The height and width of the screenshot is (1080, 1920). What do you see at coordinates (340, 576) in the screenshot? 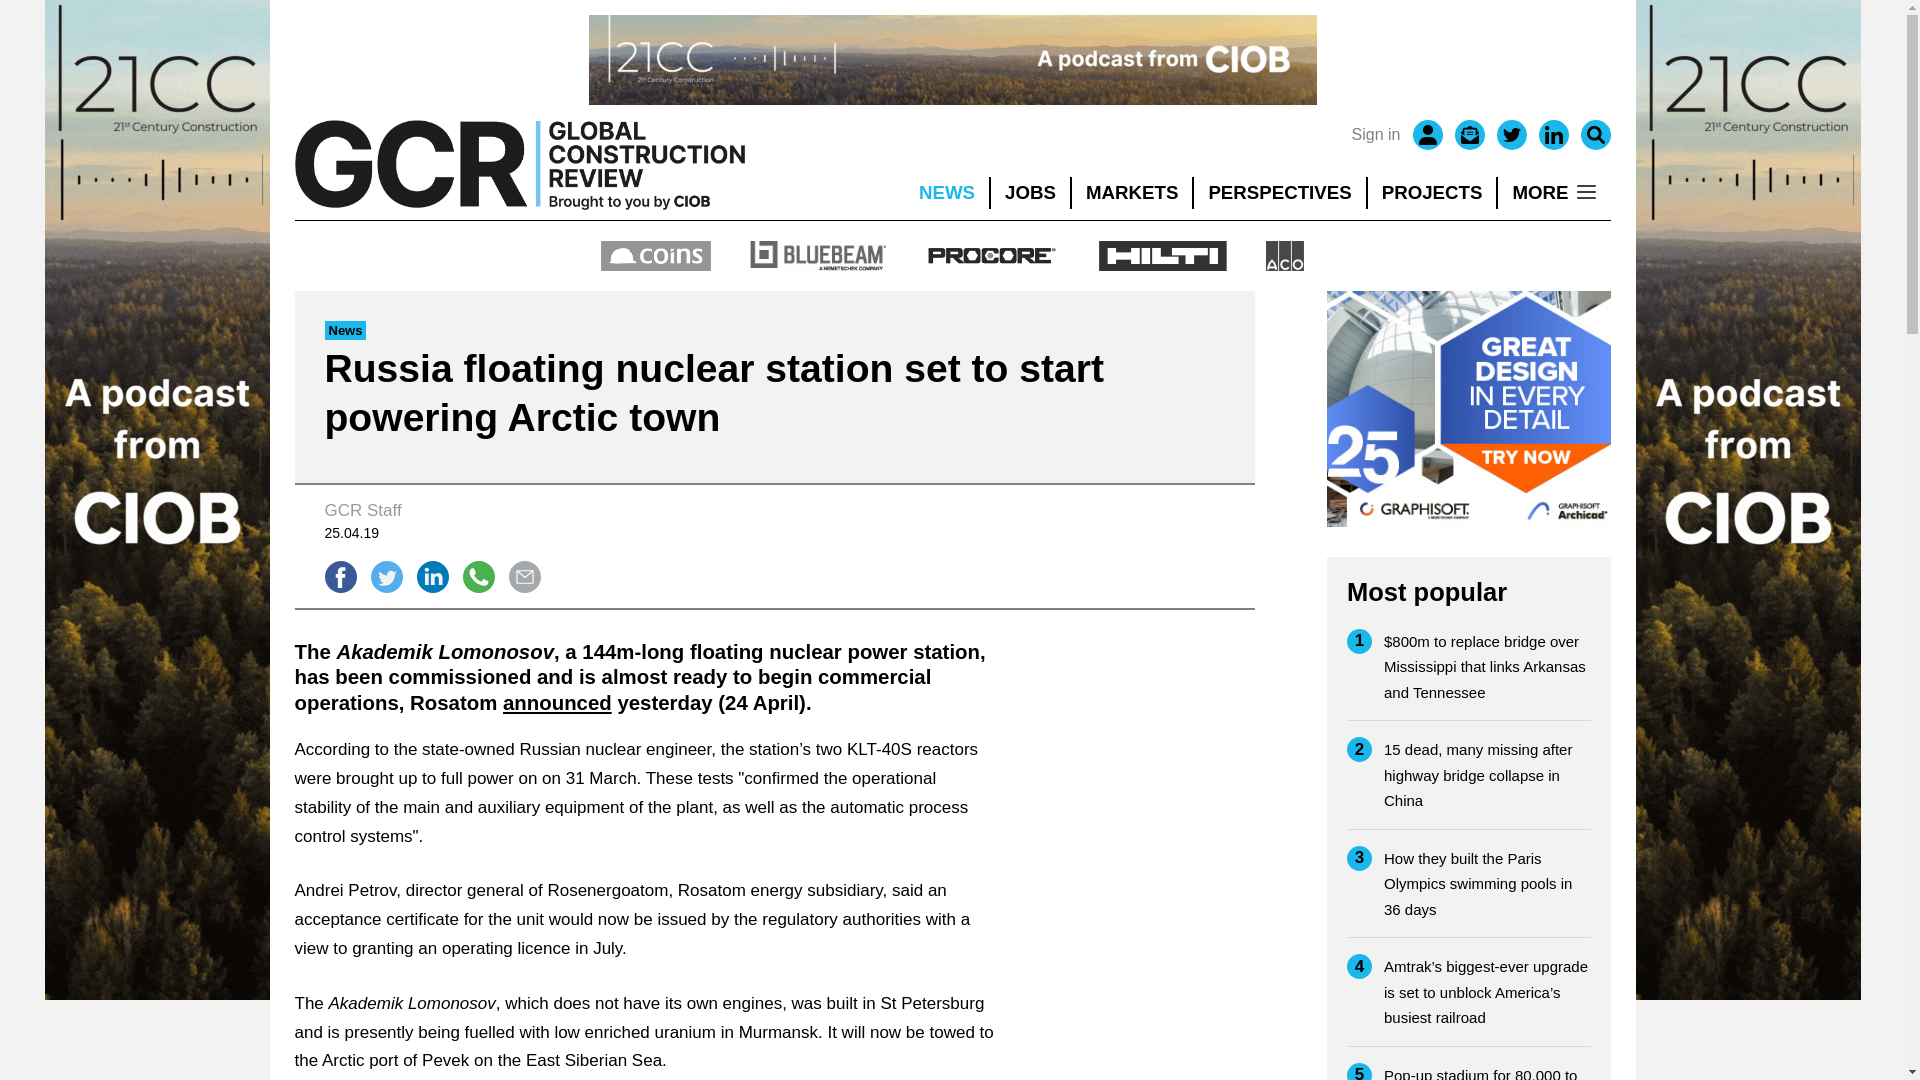
I see `Share on Facebook` at bounding box center [340, 576].